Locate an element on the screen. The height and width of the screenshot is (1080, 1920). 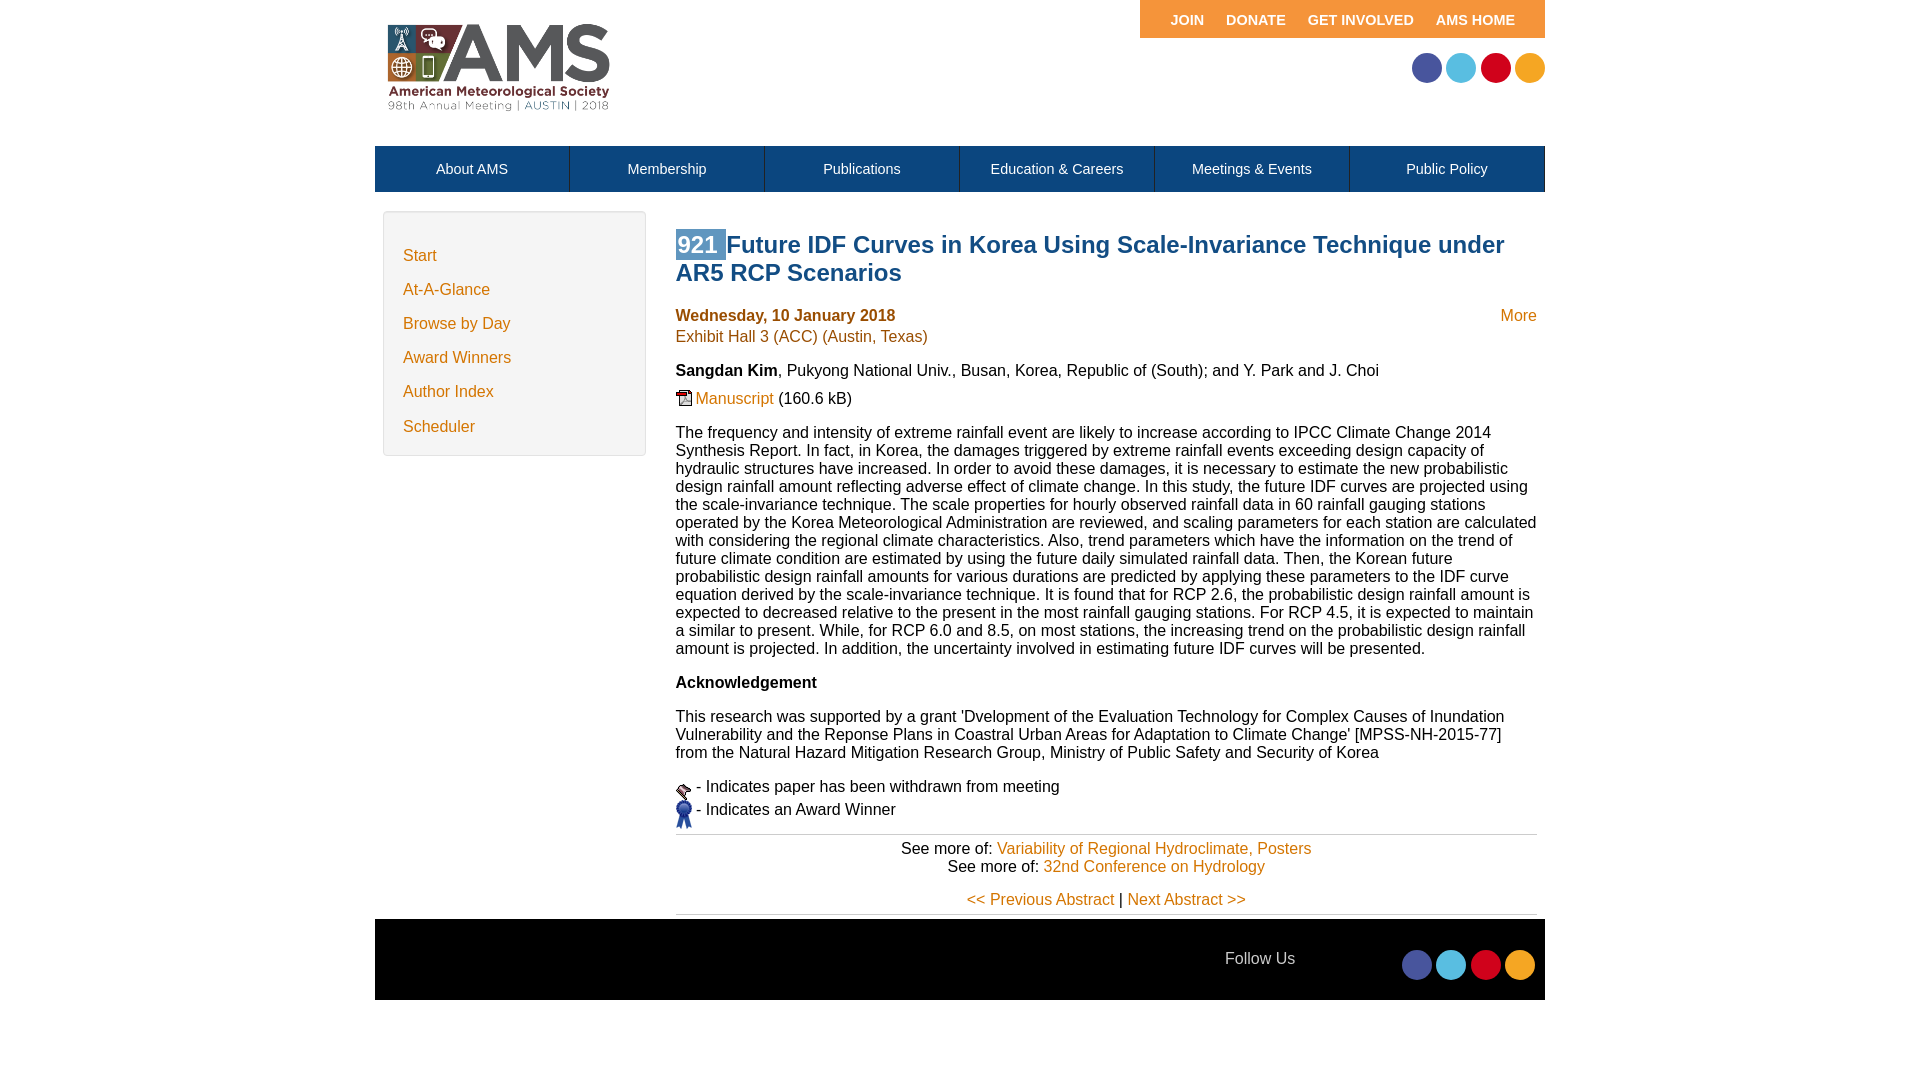
YouTube is located at coordinates (1486, 964).